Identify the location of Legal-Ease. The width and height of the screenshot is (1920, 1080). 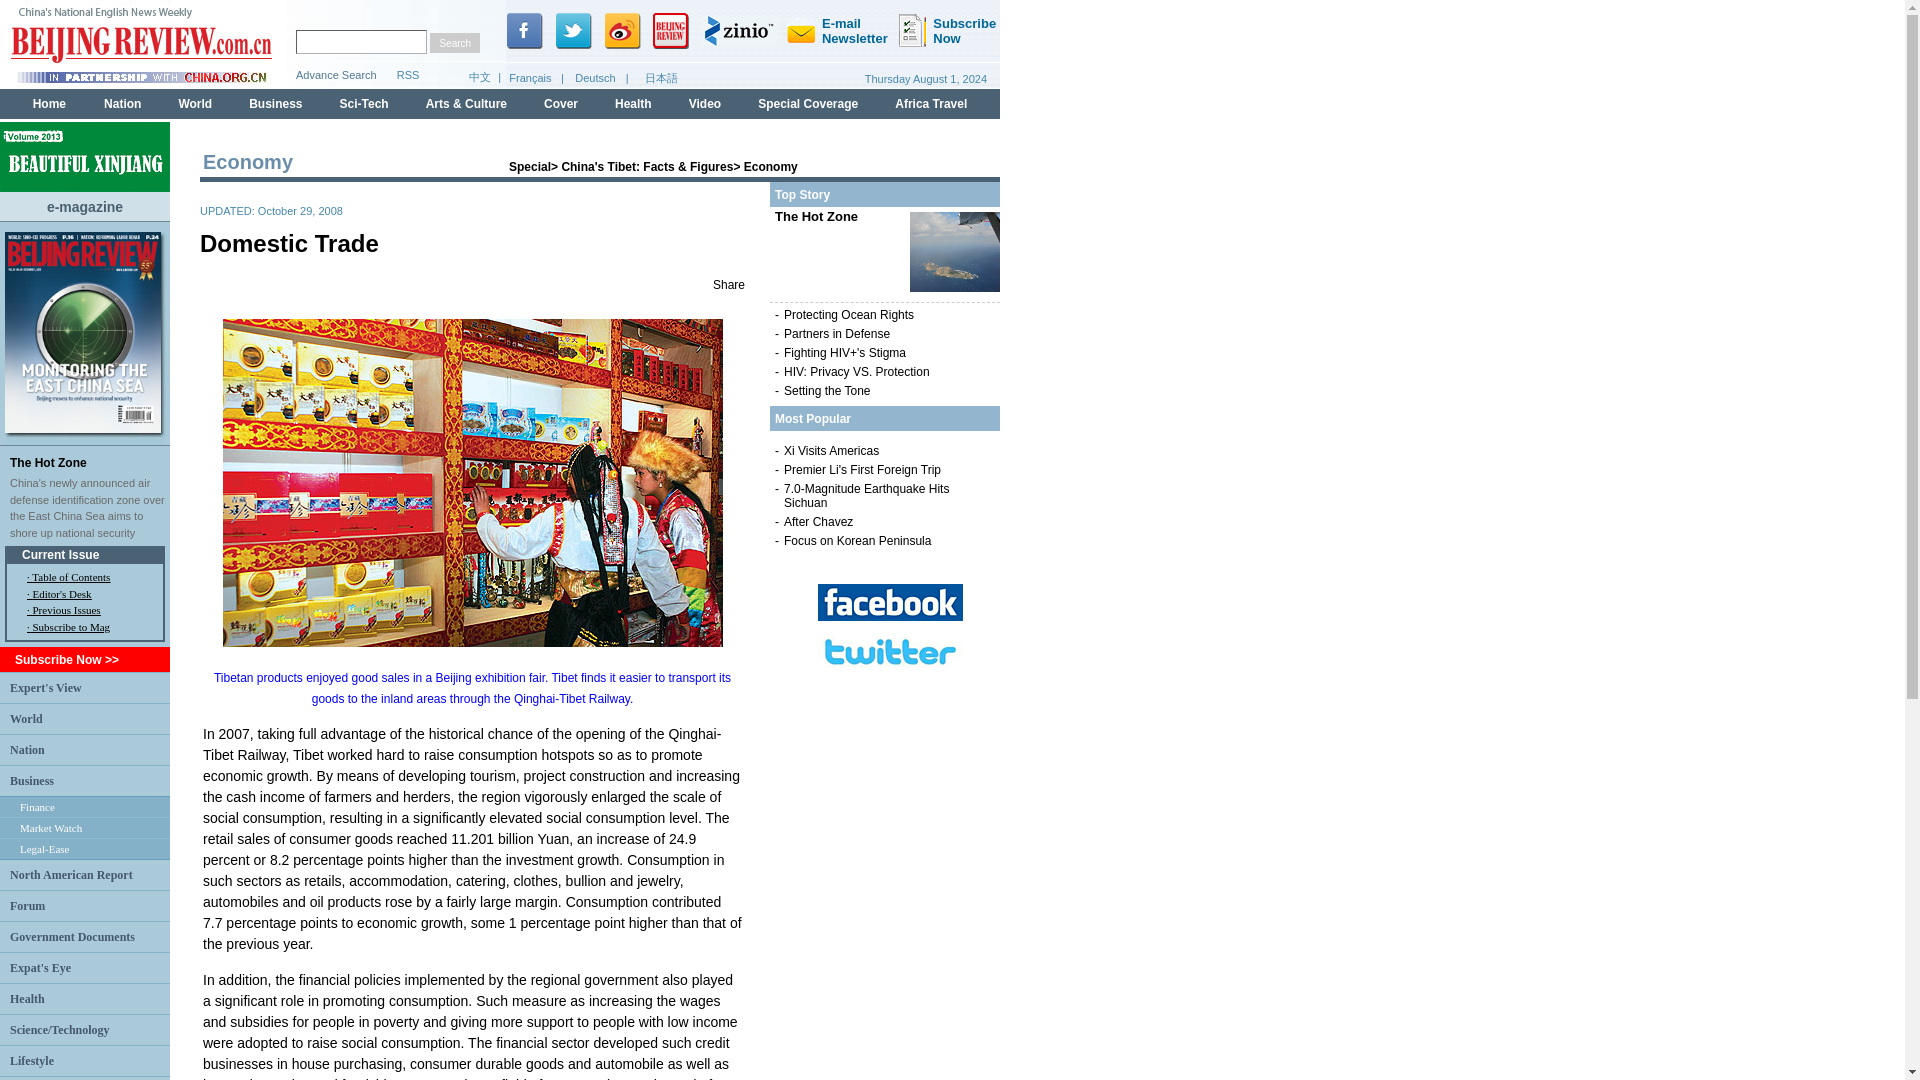
(44, 849).